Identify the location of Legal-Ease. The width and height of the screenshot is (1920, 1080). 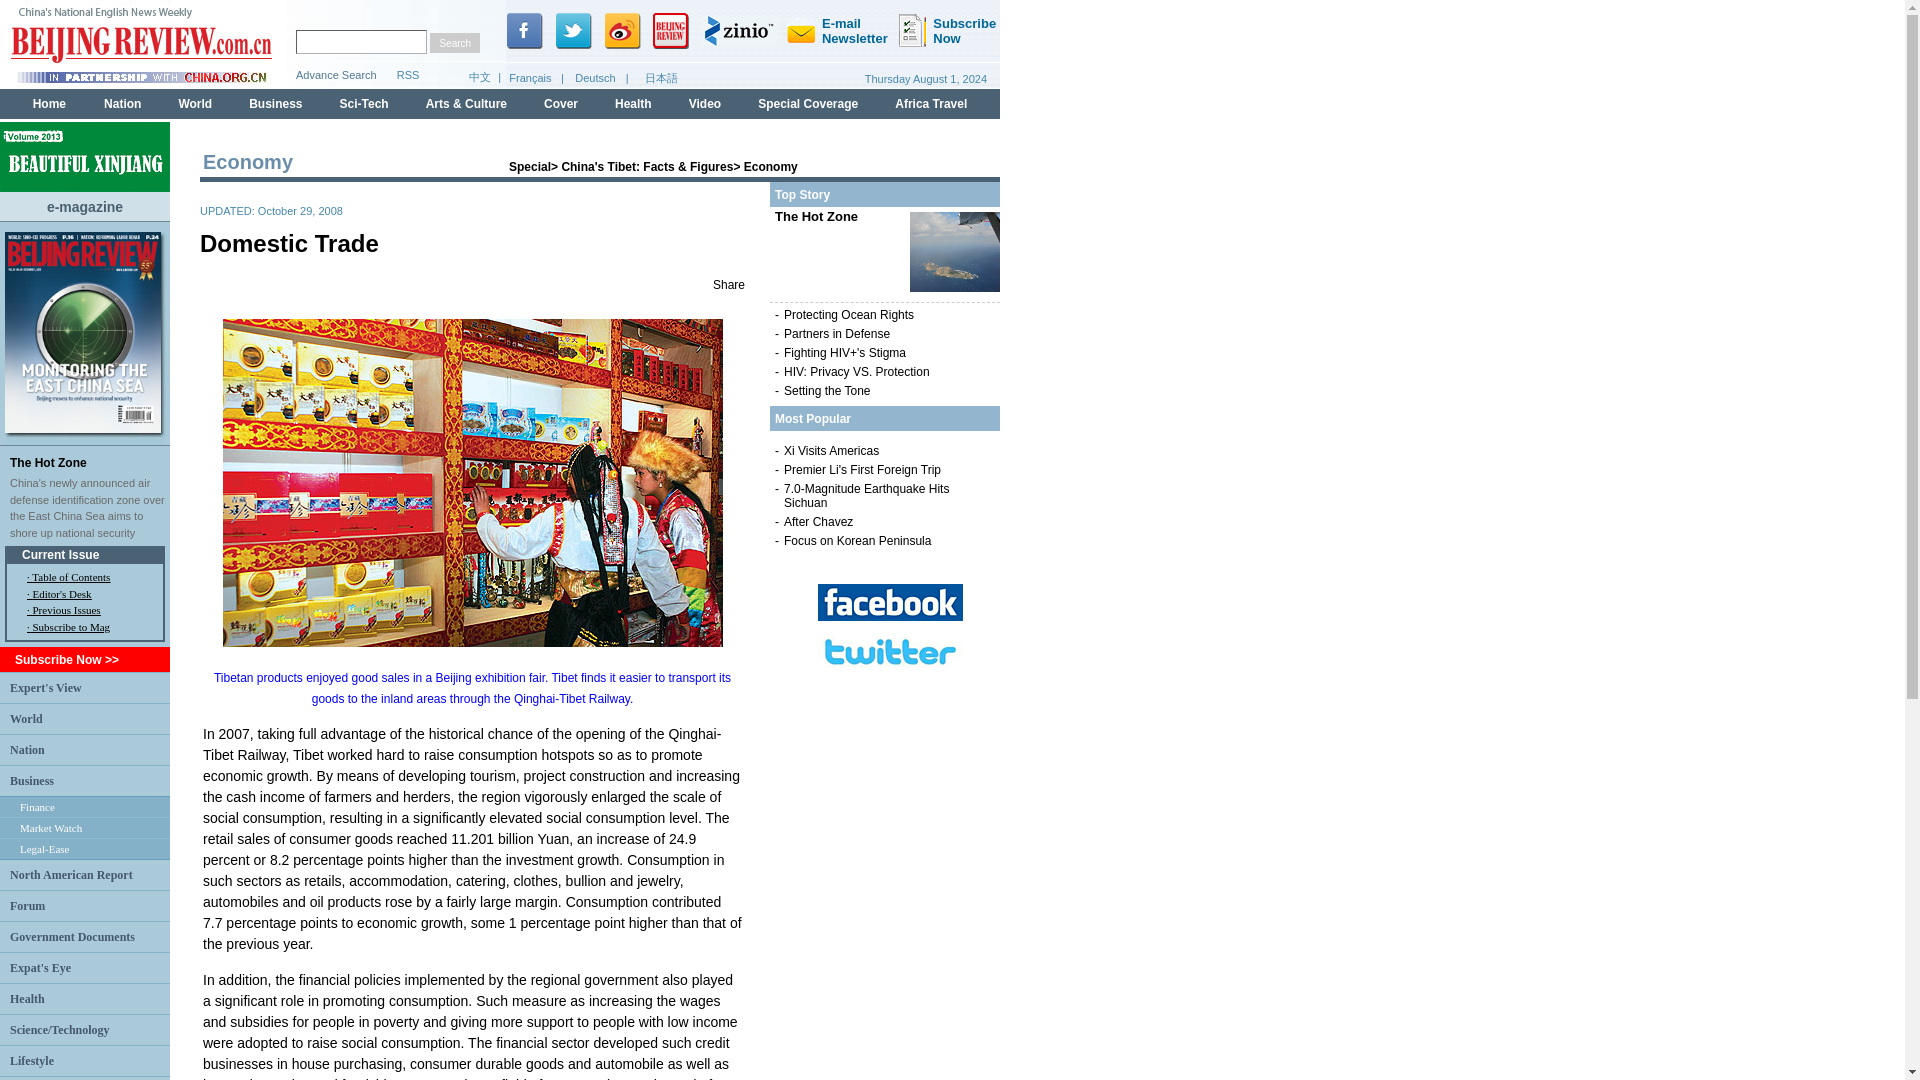
(44, 849).